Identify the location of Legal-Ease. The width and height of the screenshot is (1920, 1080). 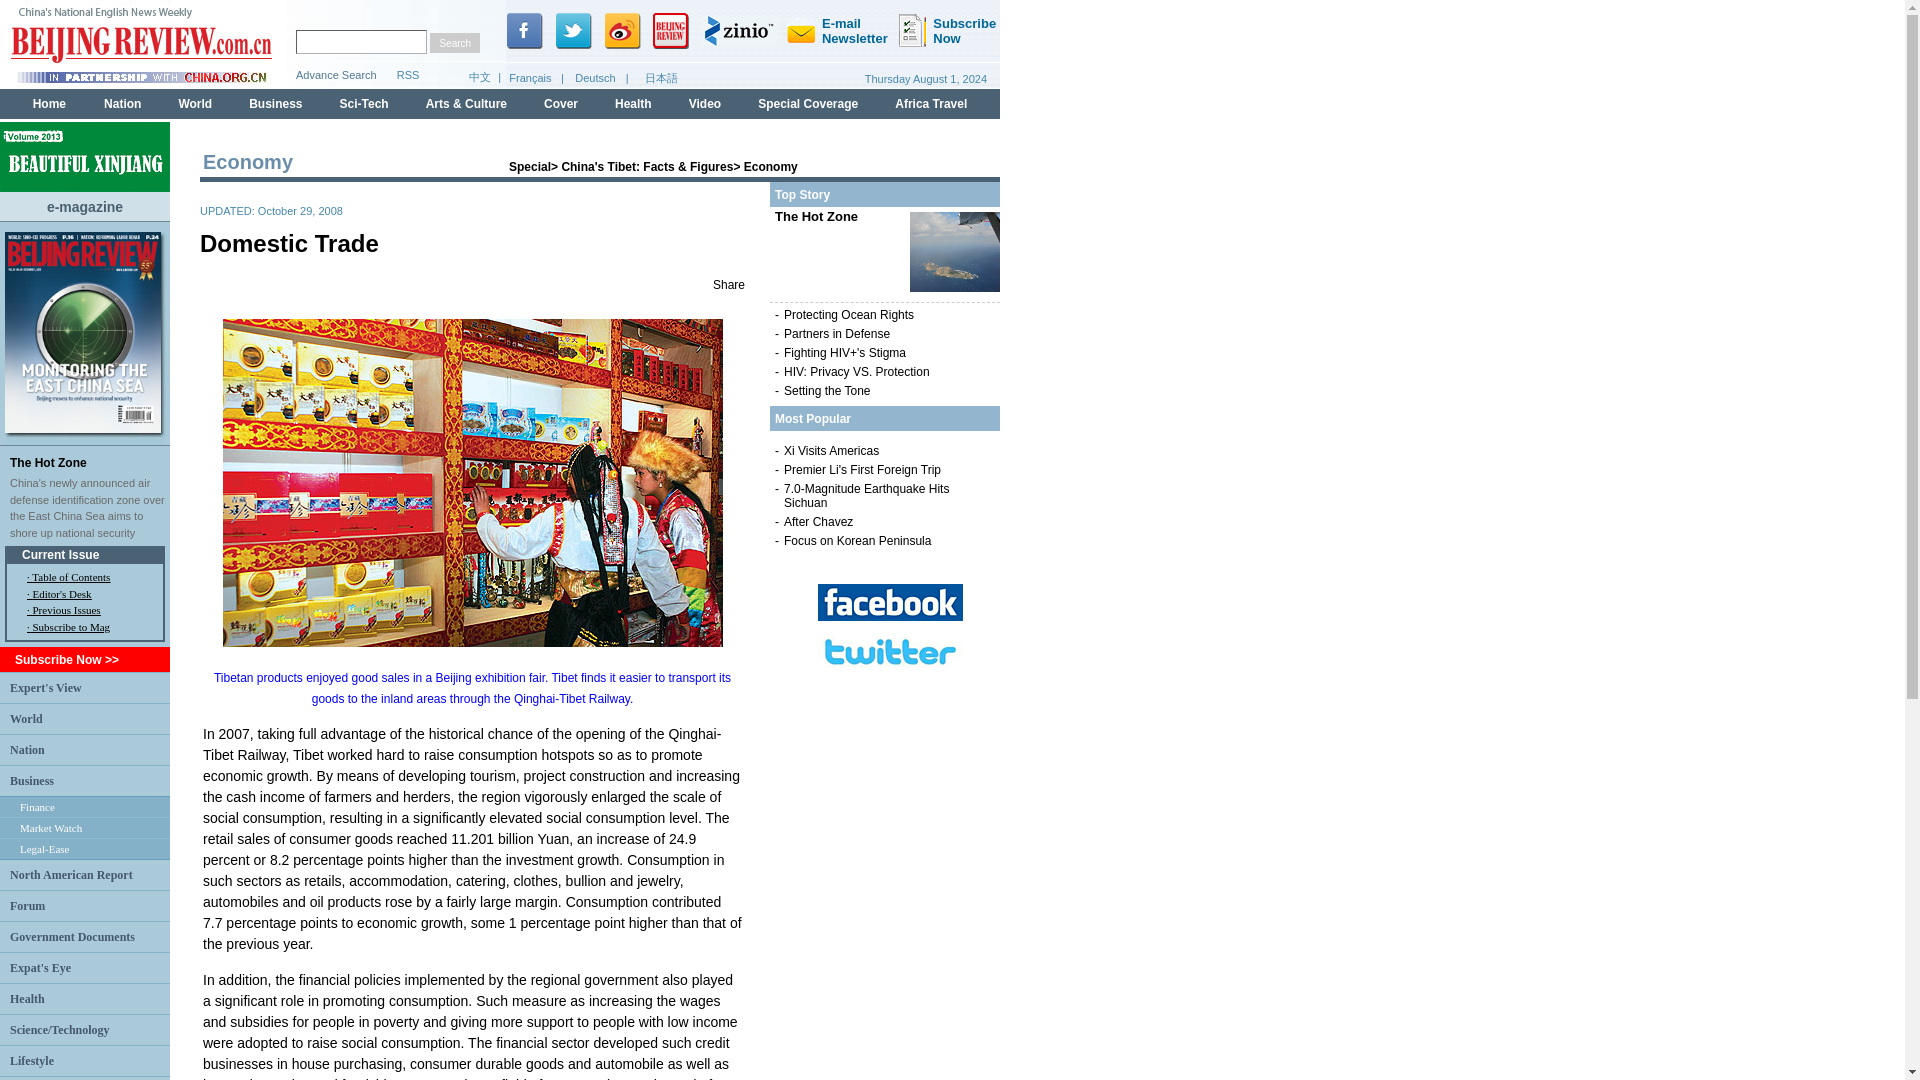
(44, 849).